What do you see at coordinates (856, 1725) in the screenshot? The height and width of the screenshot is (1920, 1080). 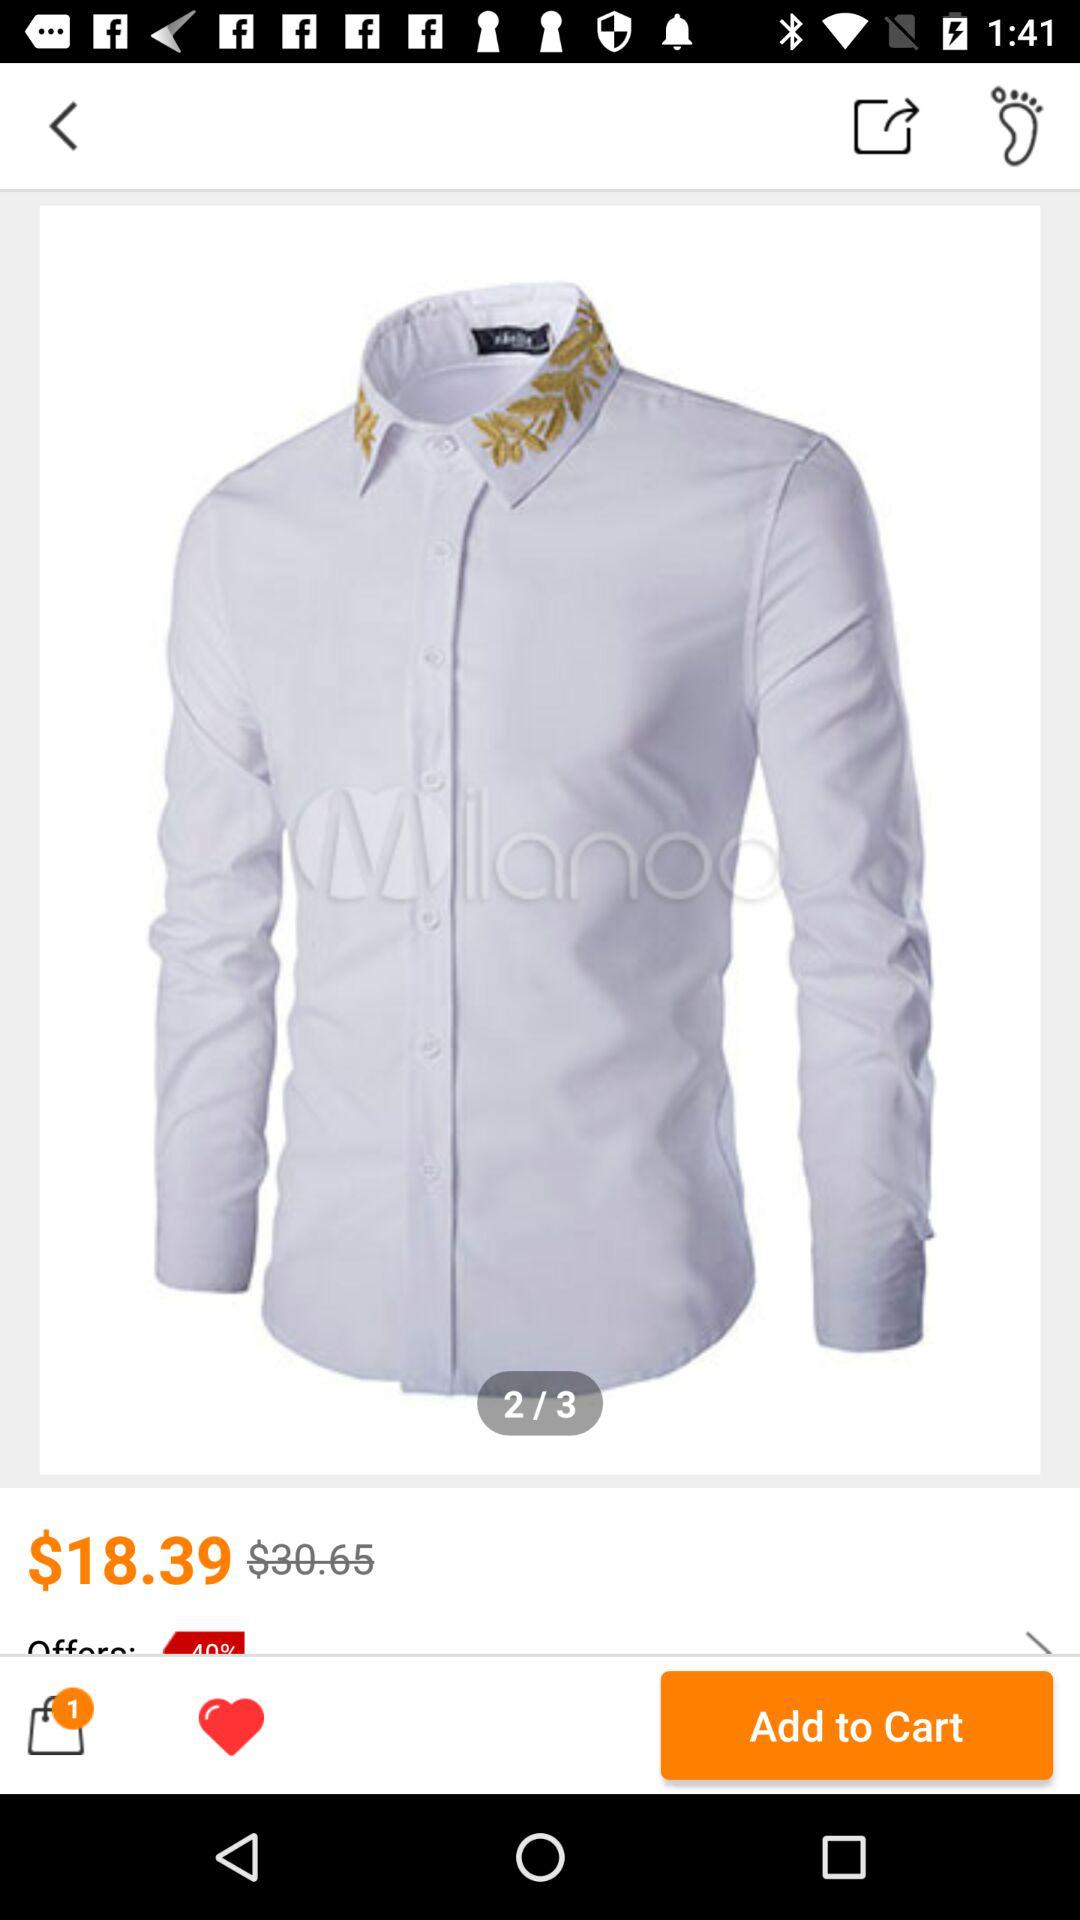 I see `scroll to add to cart icon` at bounding box center [856, 1725].